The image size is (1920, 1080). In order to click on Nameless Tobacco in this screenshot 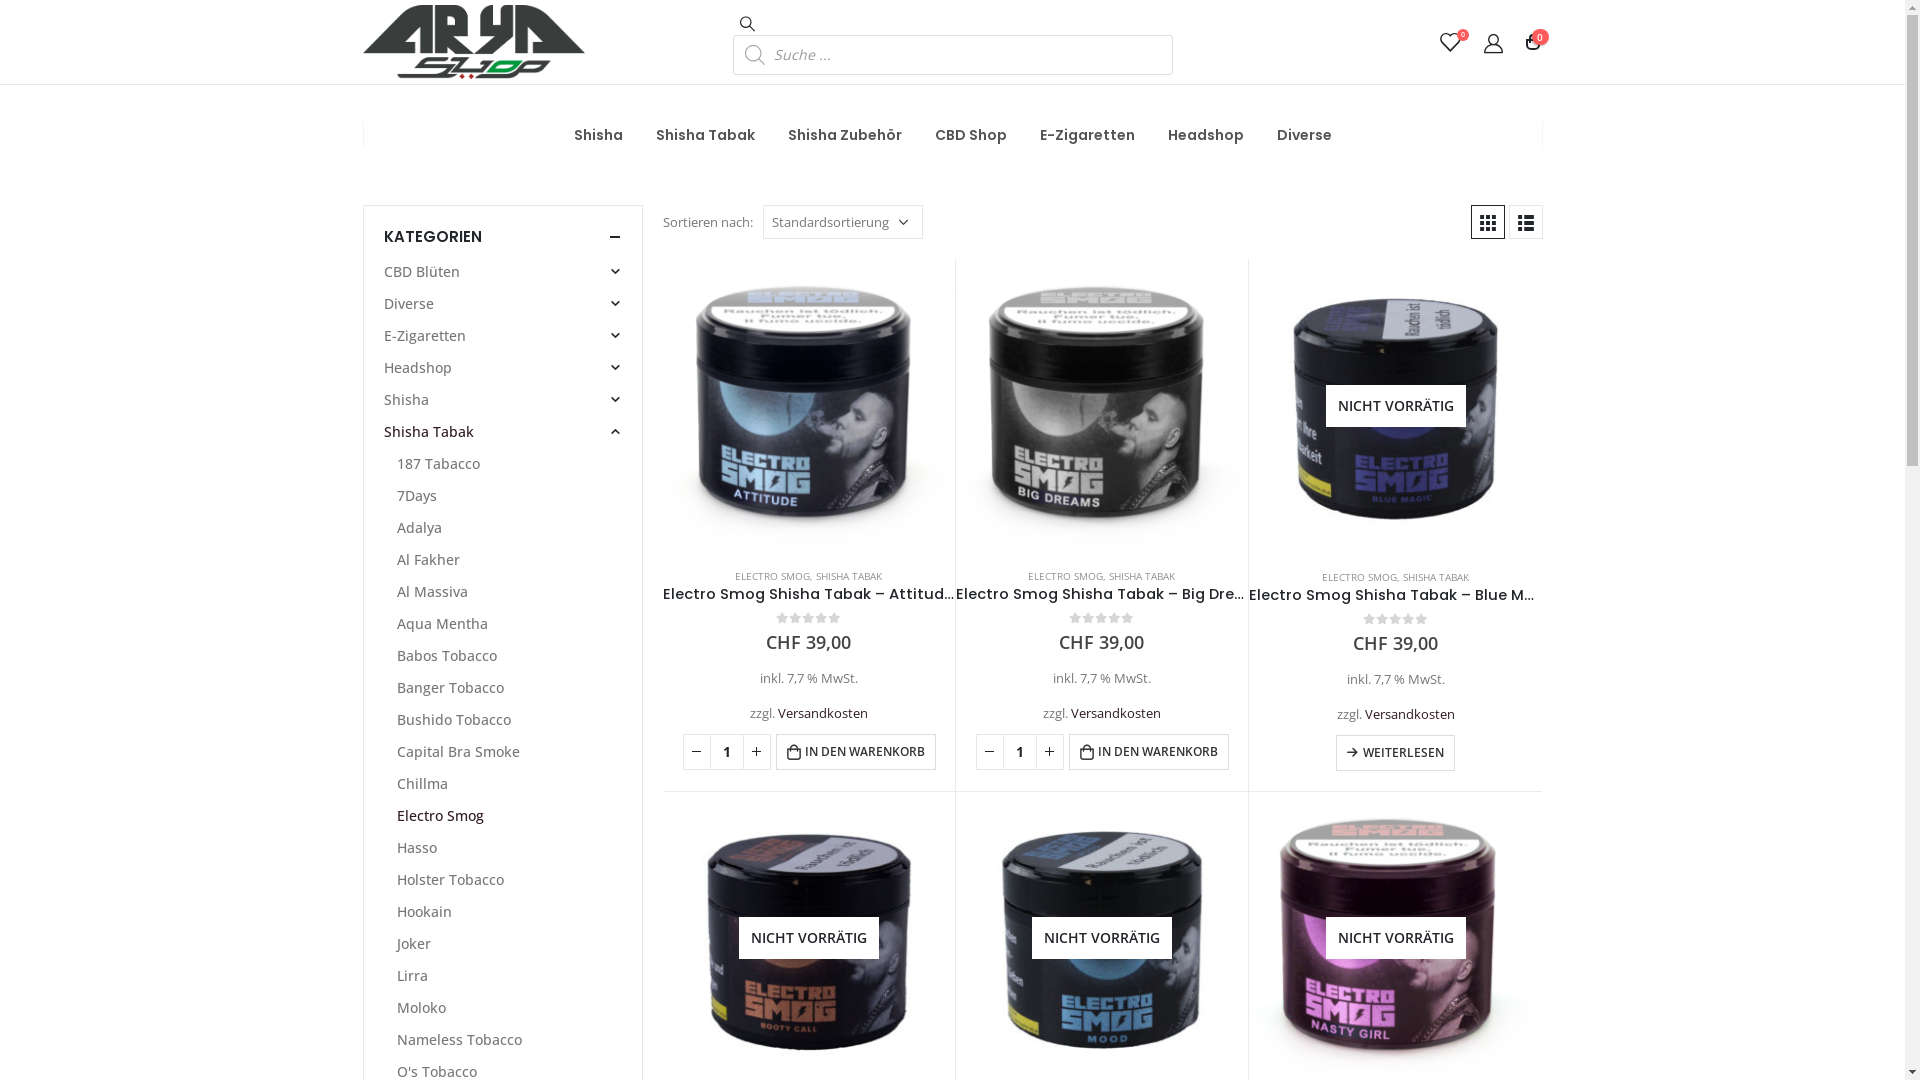, I will do `click(460, 1040)`.